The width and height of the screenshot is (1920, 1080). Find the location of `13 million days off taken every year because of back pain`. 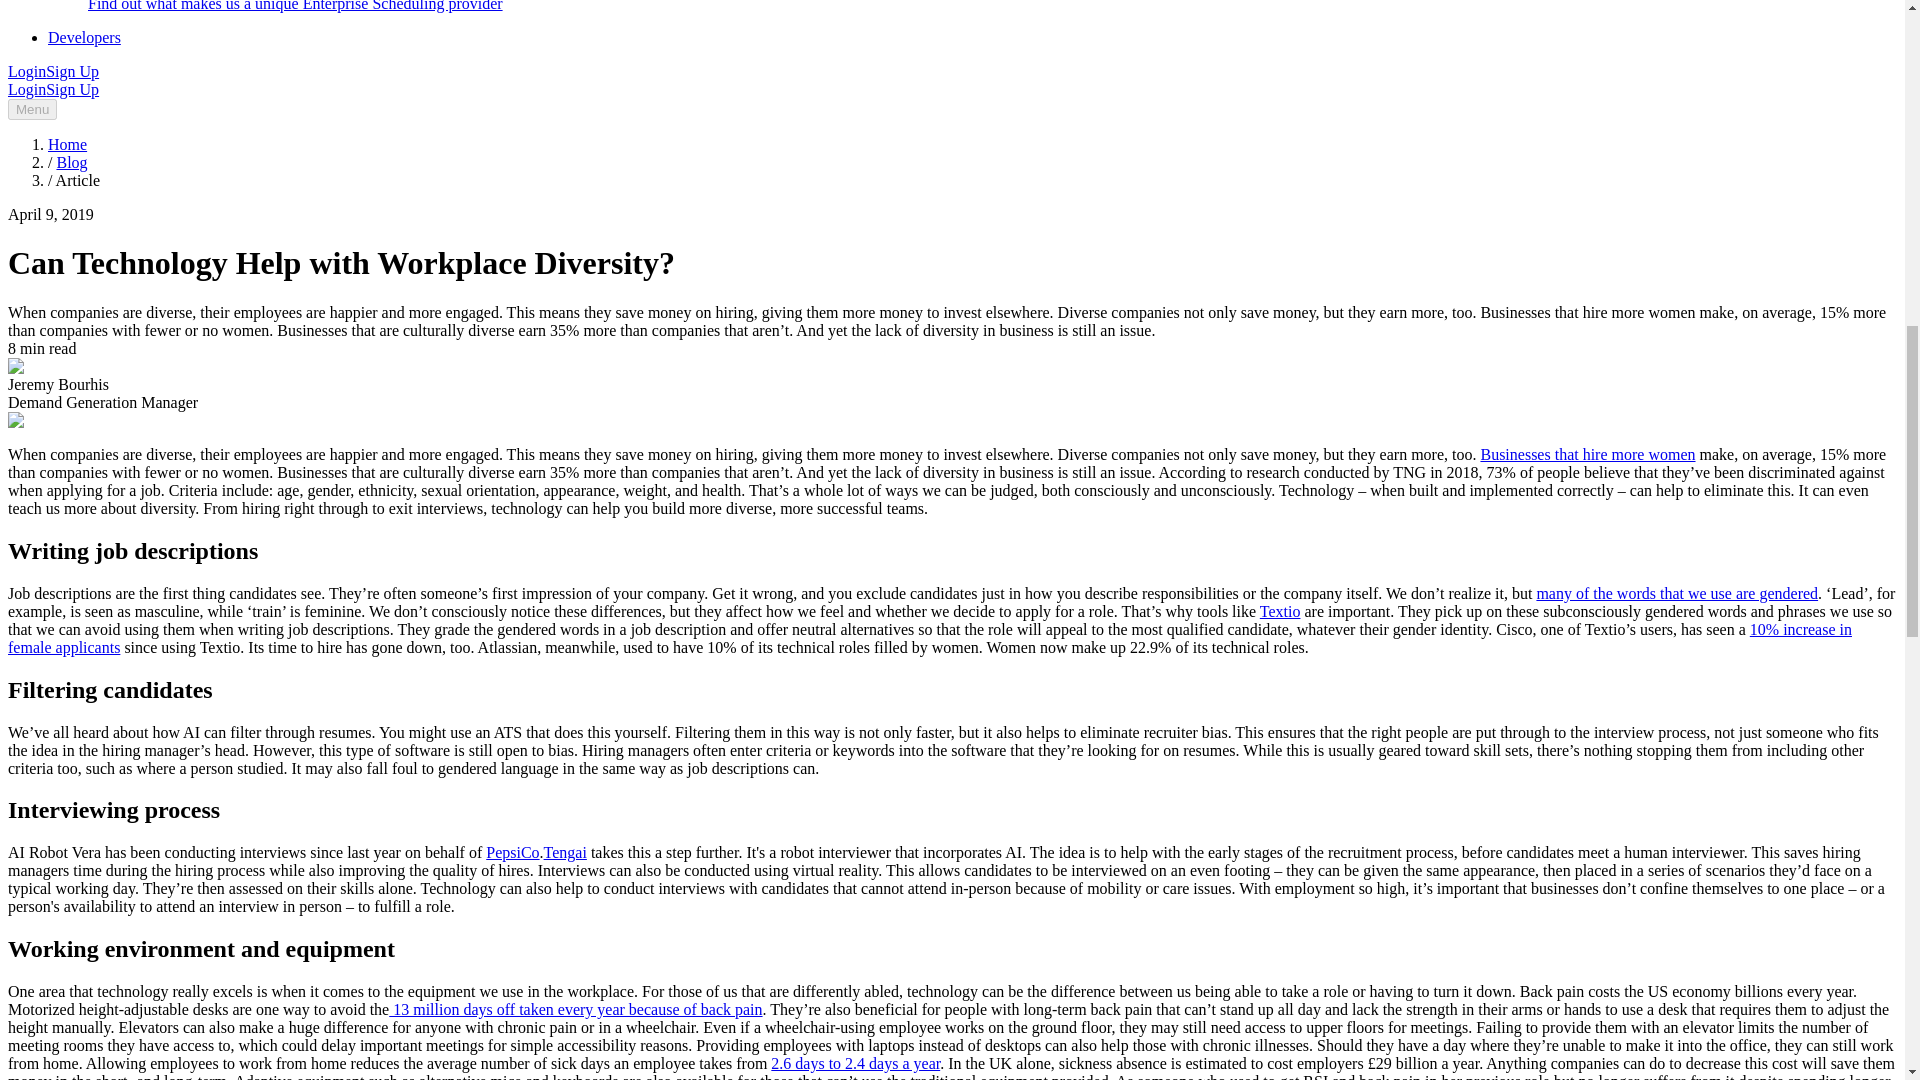

13 million days off taken every year because of back pain is located at coordinates (576, 1010).